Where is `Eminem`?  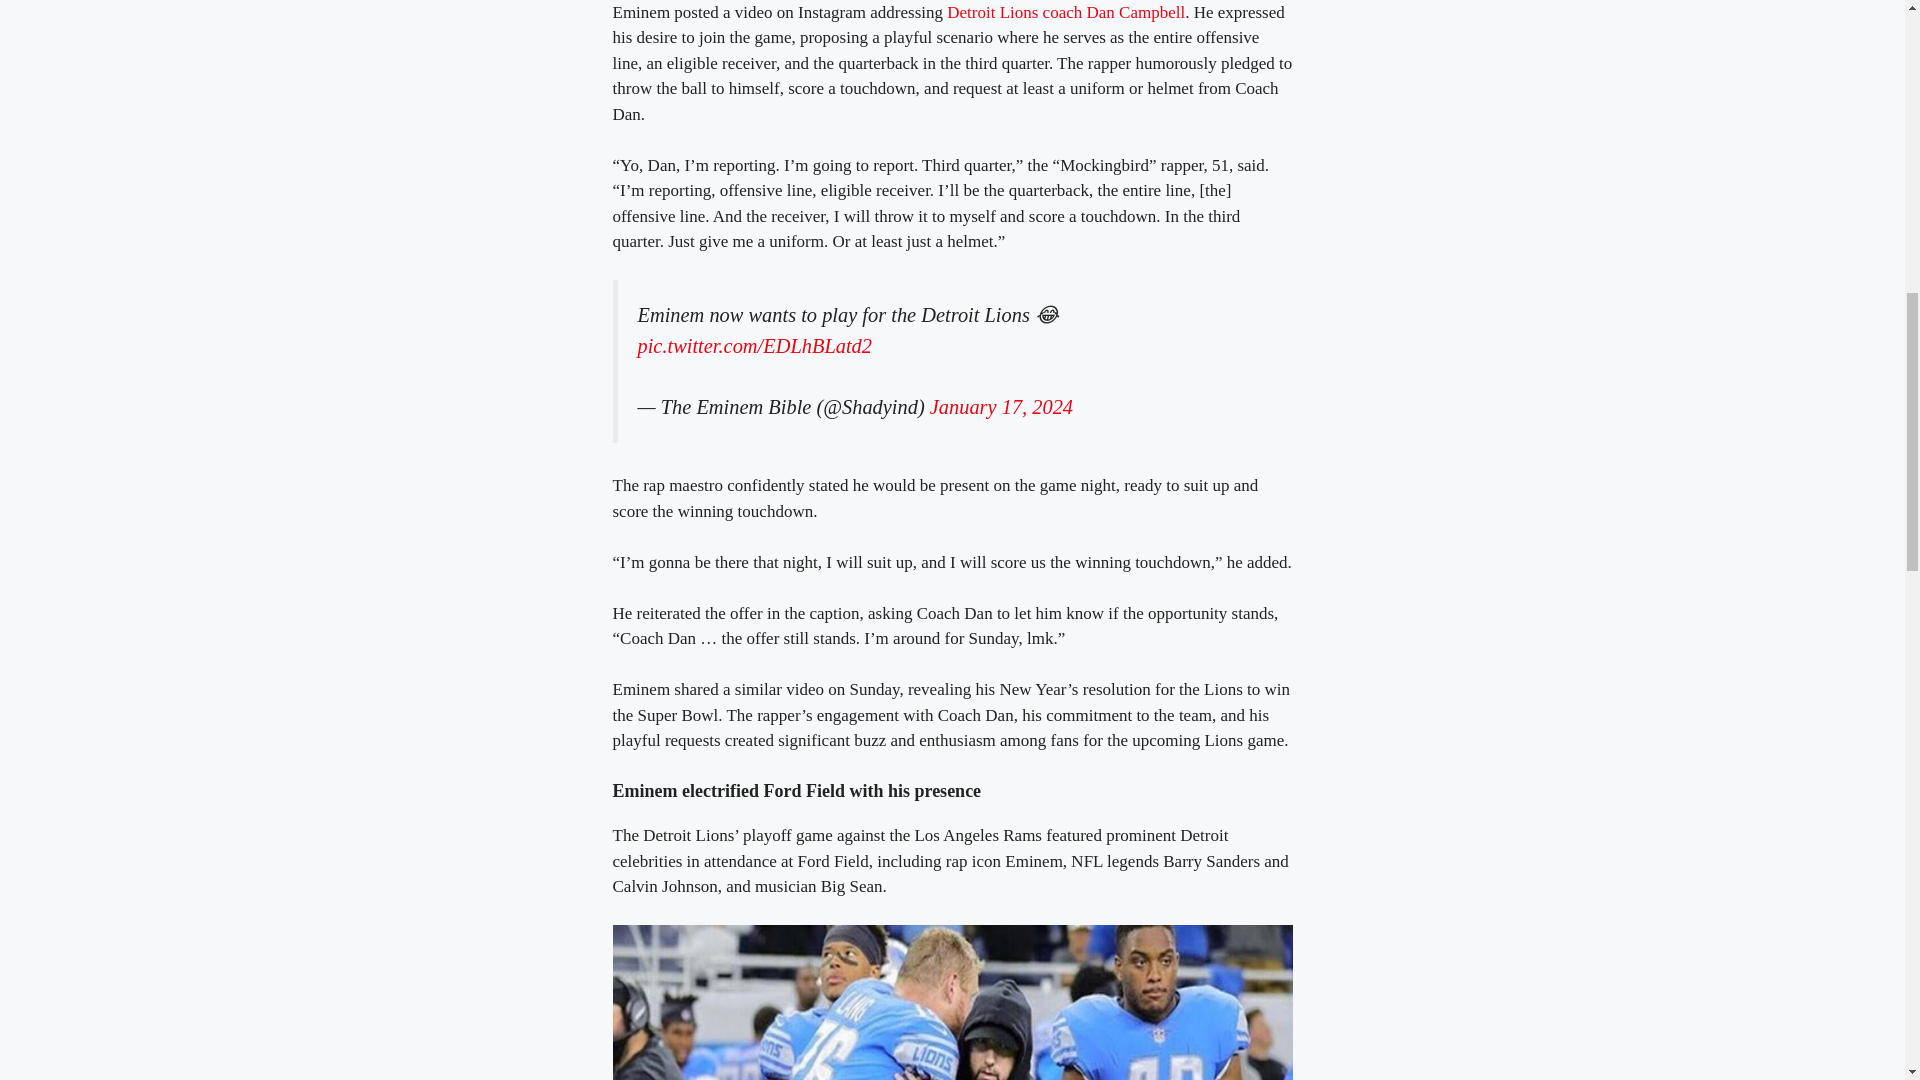 Eminem is located at coordinates (952, 1002).